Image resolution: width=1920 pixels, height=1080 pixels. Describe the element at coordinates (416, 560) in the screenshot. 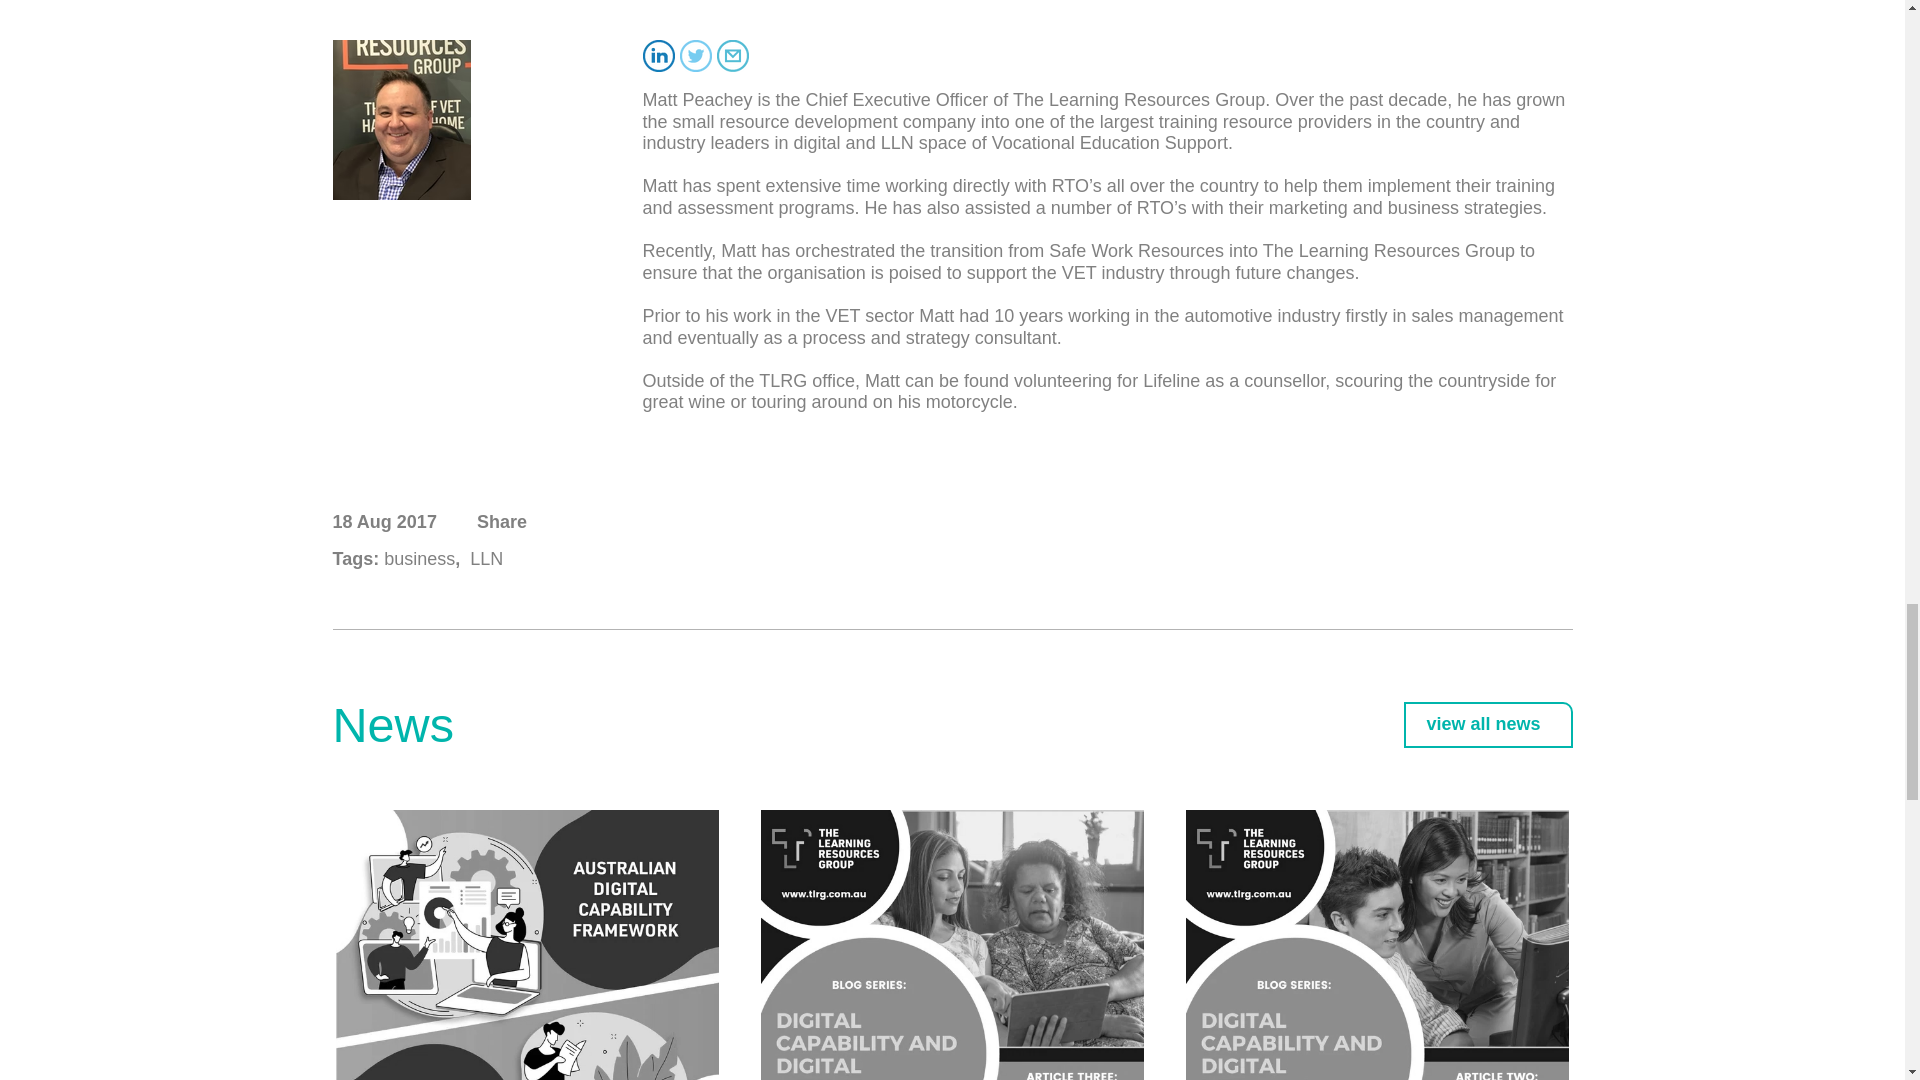

I see `business` at that location.